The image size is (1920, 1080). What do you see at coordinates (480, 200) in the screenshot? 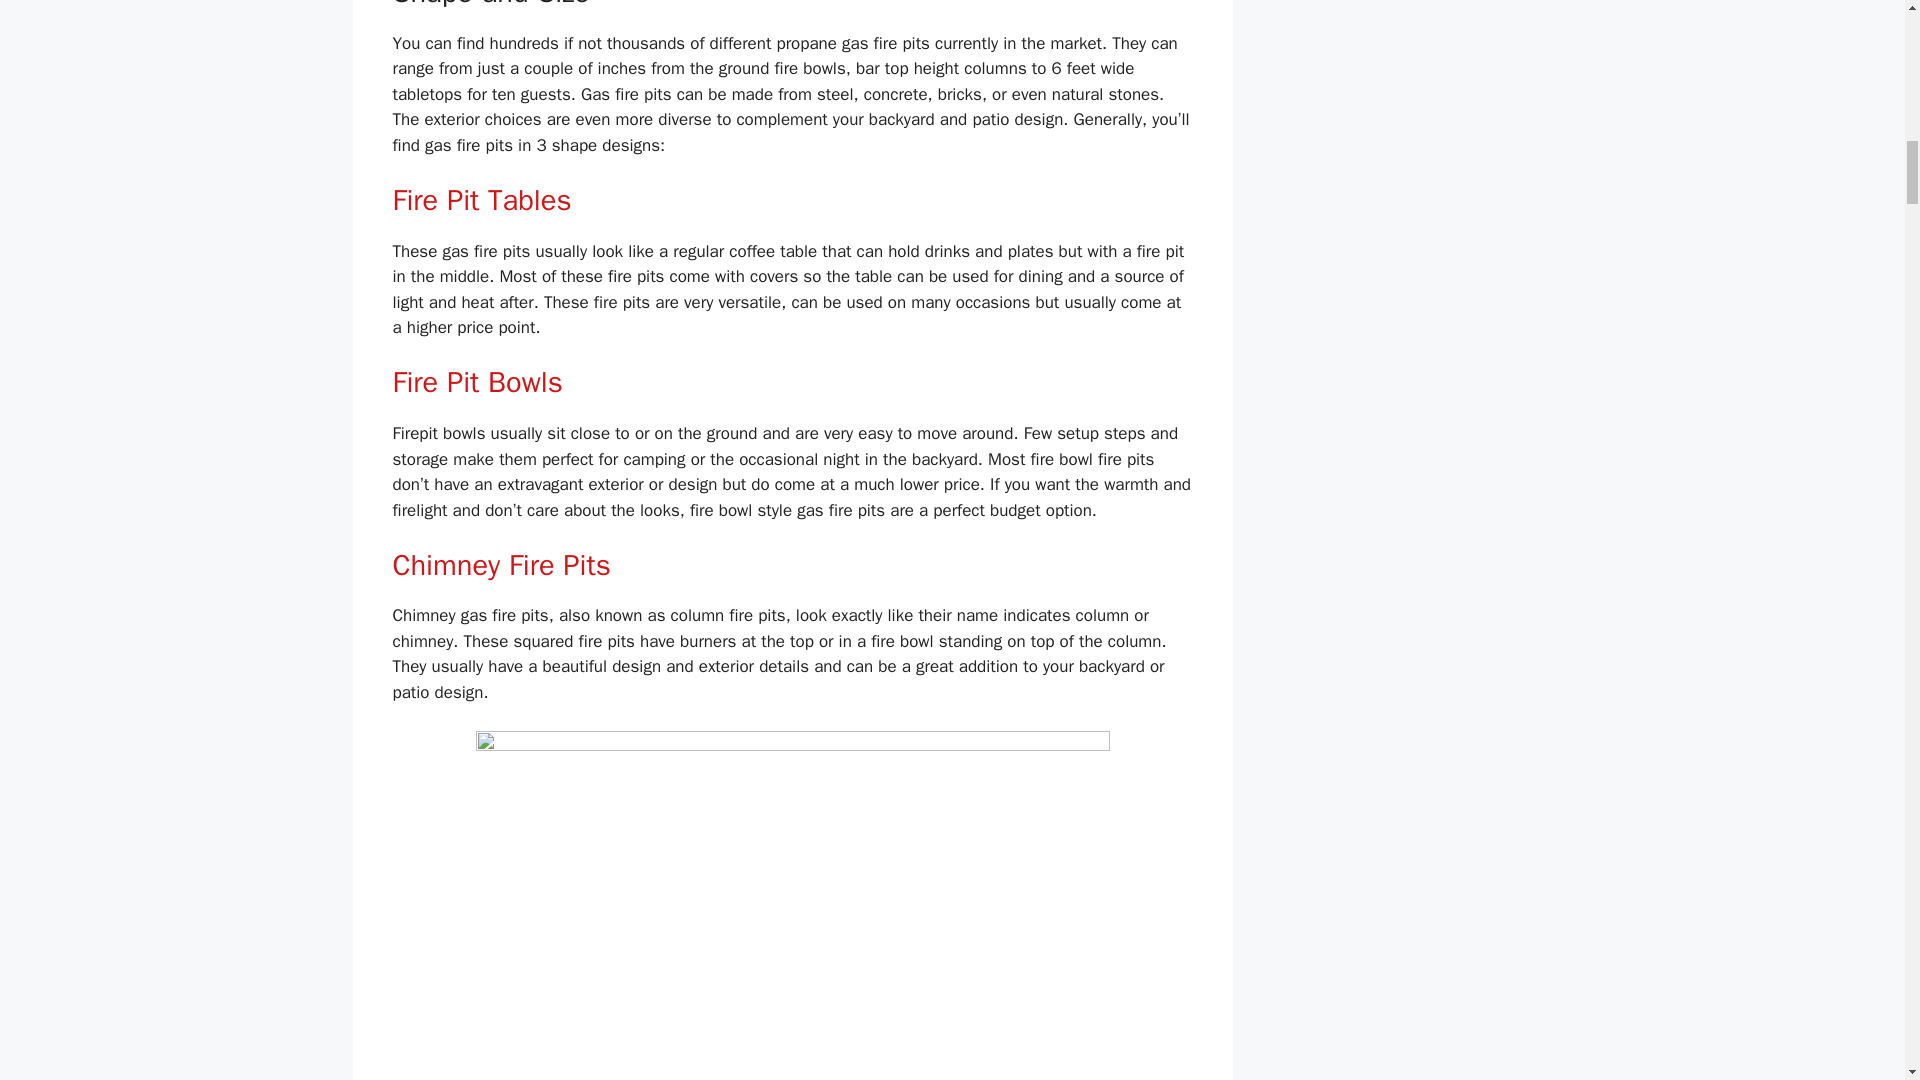
I see `Fire Pit Tables` at bounding box center [480, 200].